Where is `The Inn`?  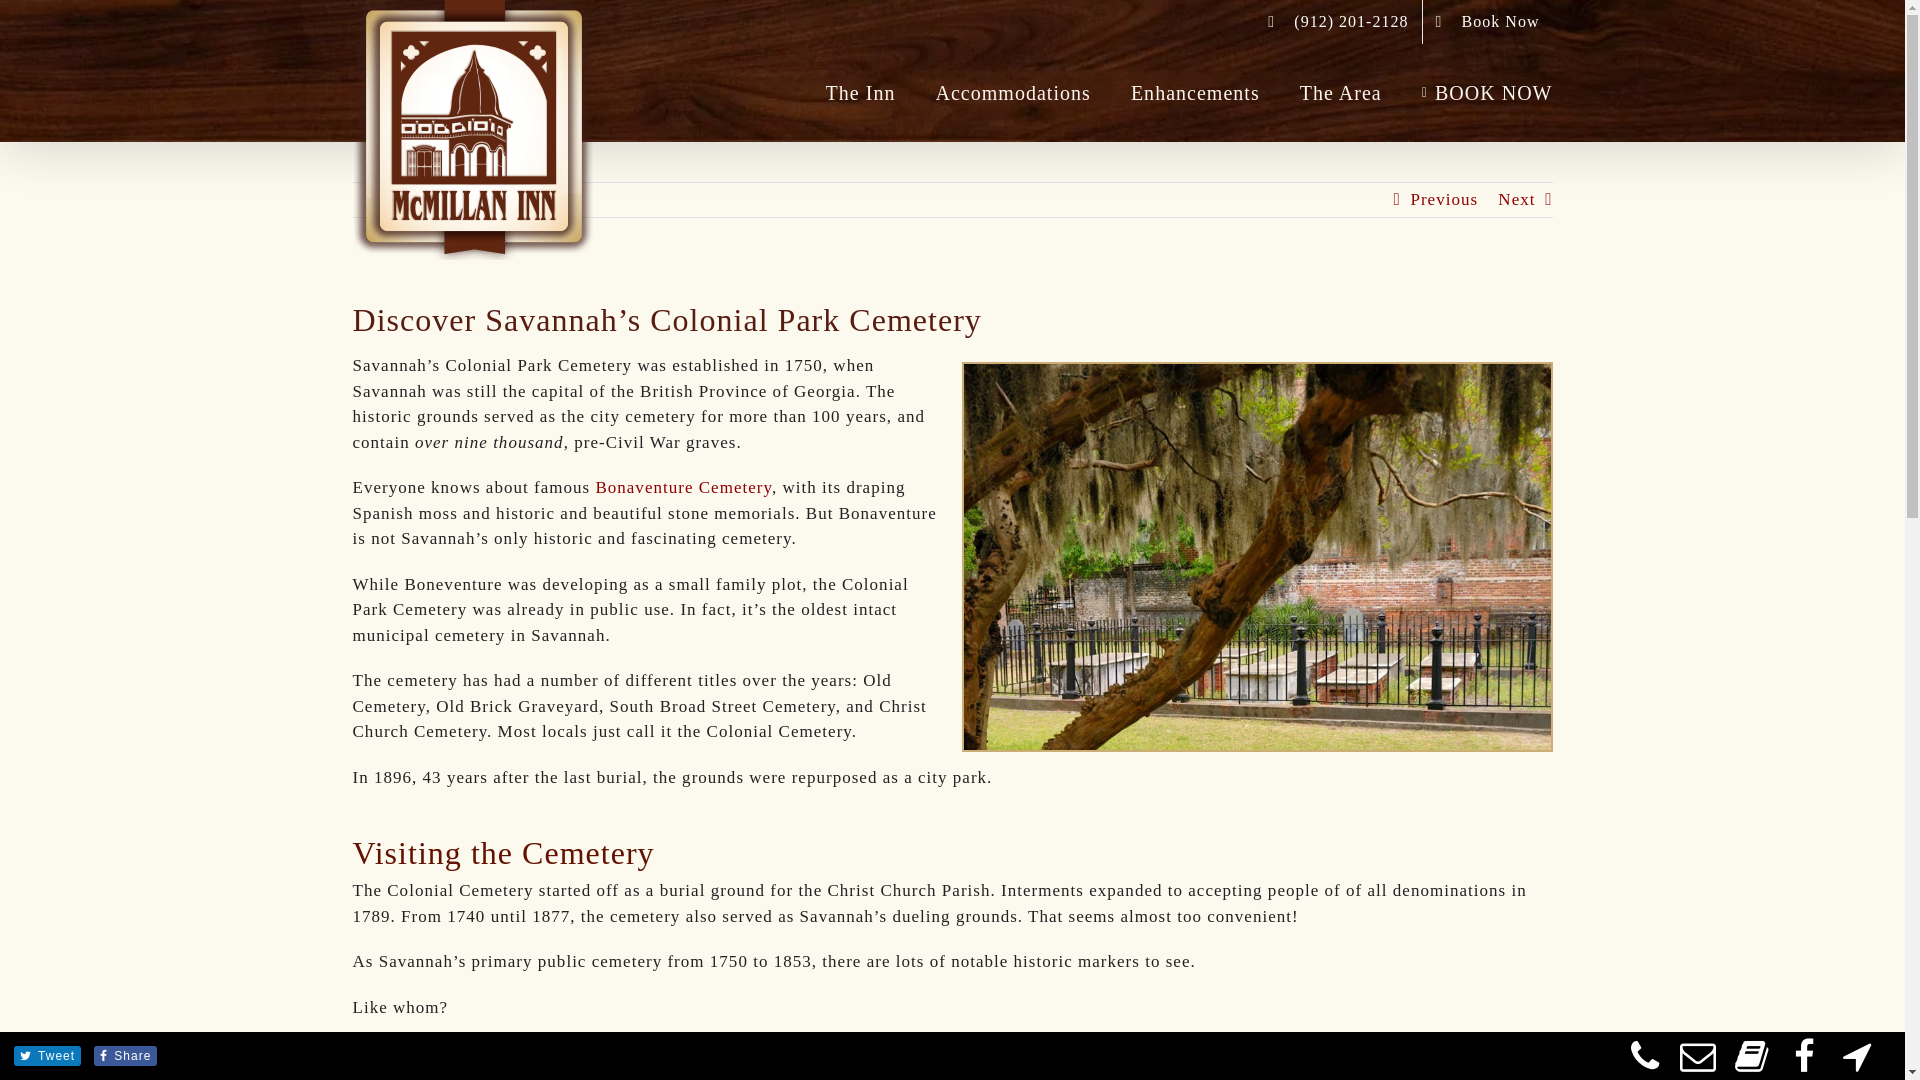
The Inn is located at coordinates (860, 93).